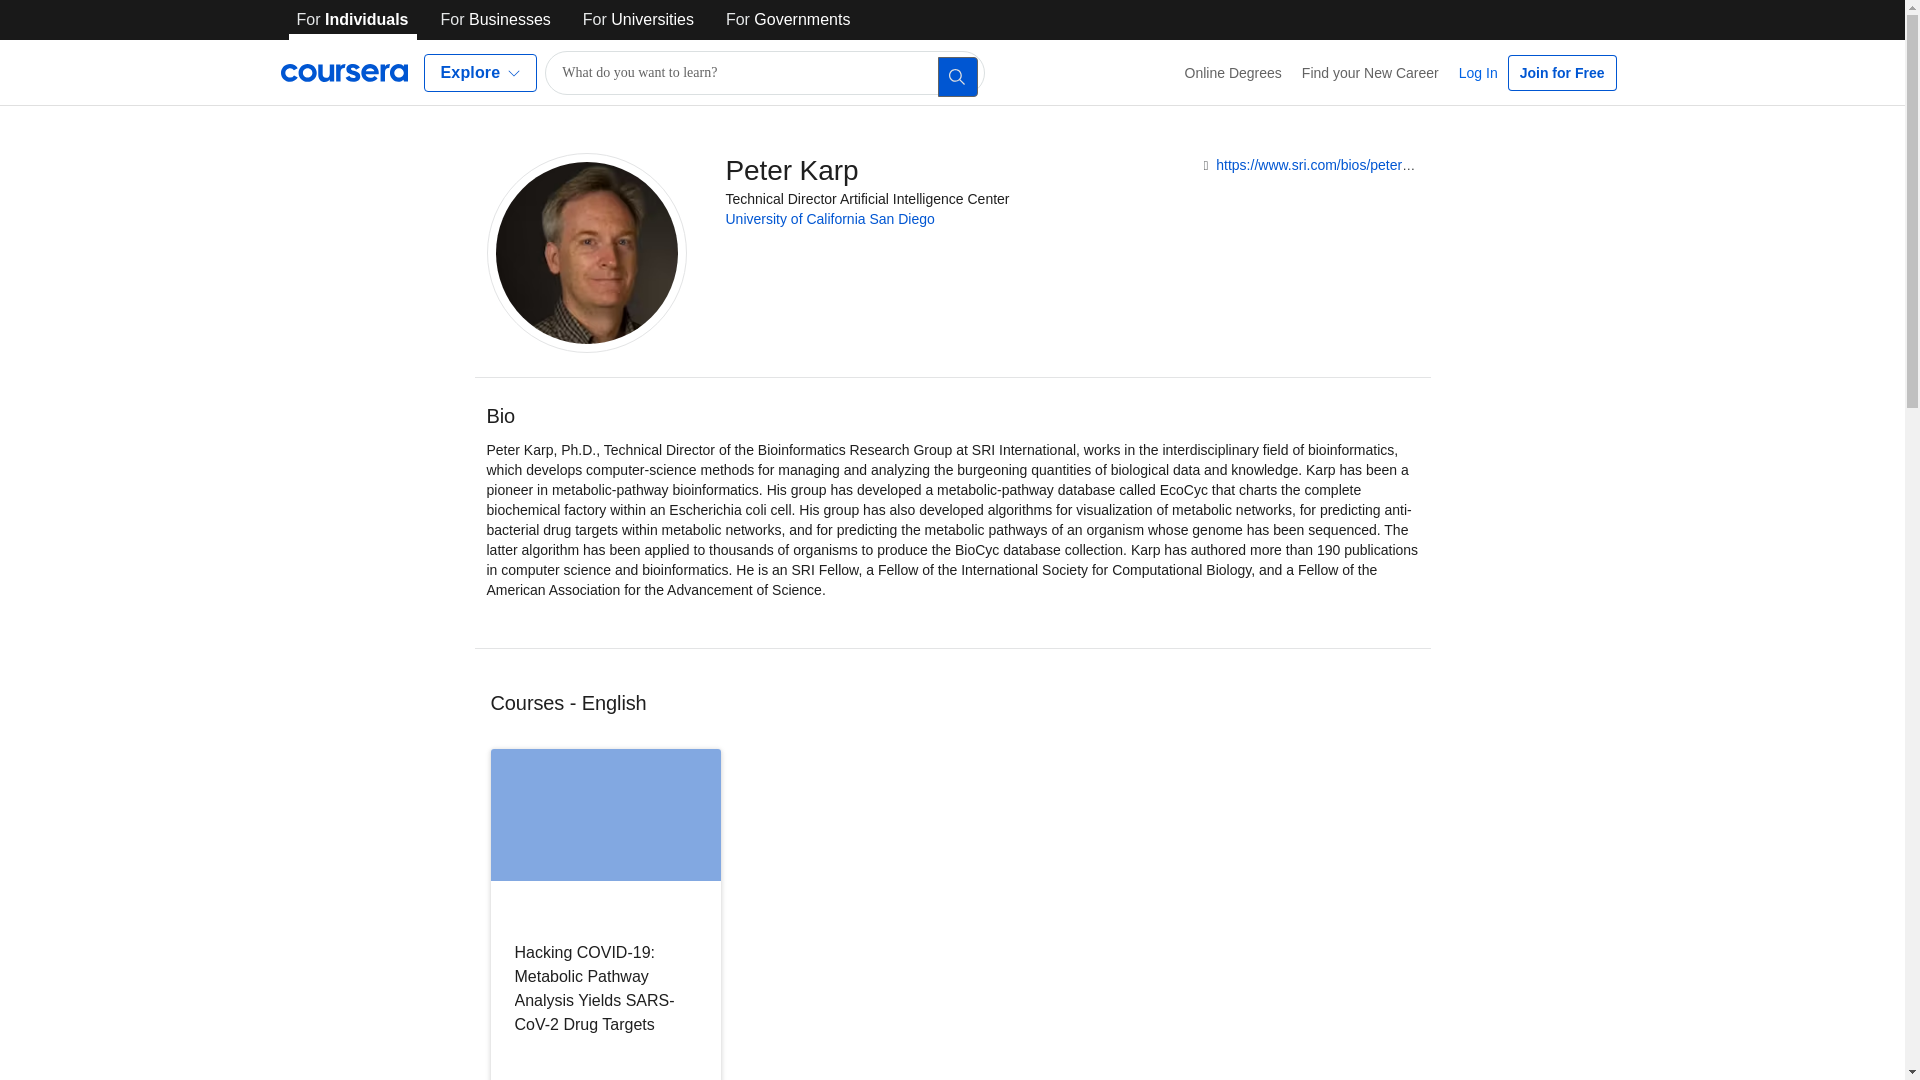  What do you see at coordinates (830, 218) in the screenshot?
I see `University of California San Diego` at bounding box center [830, 218].